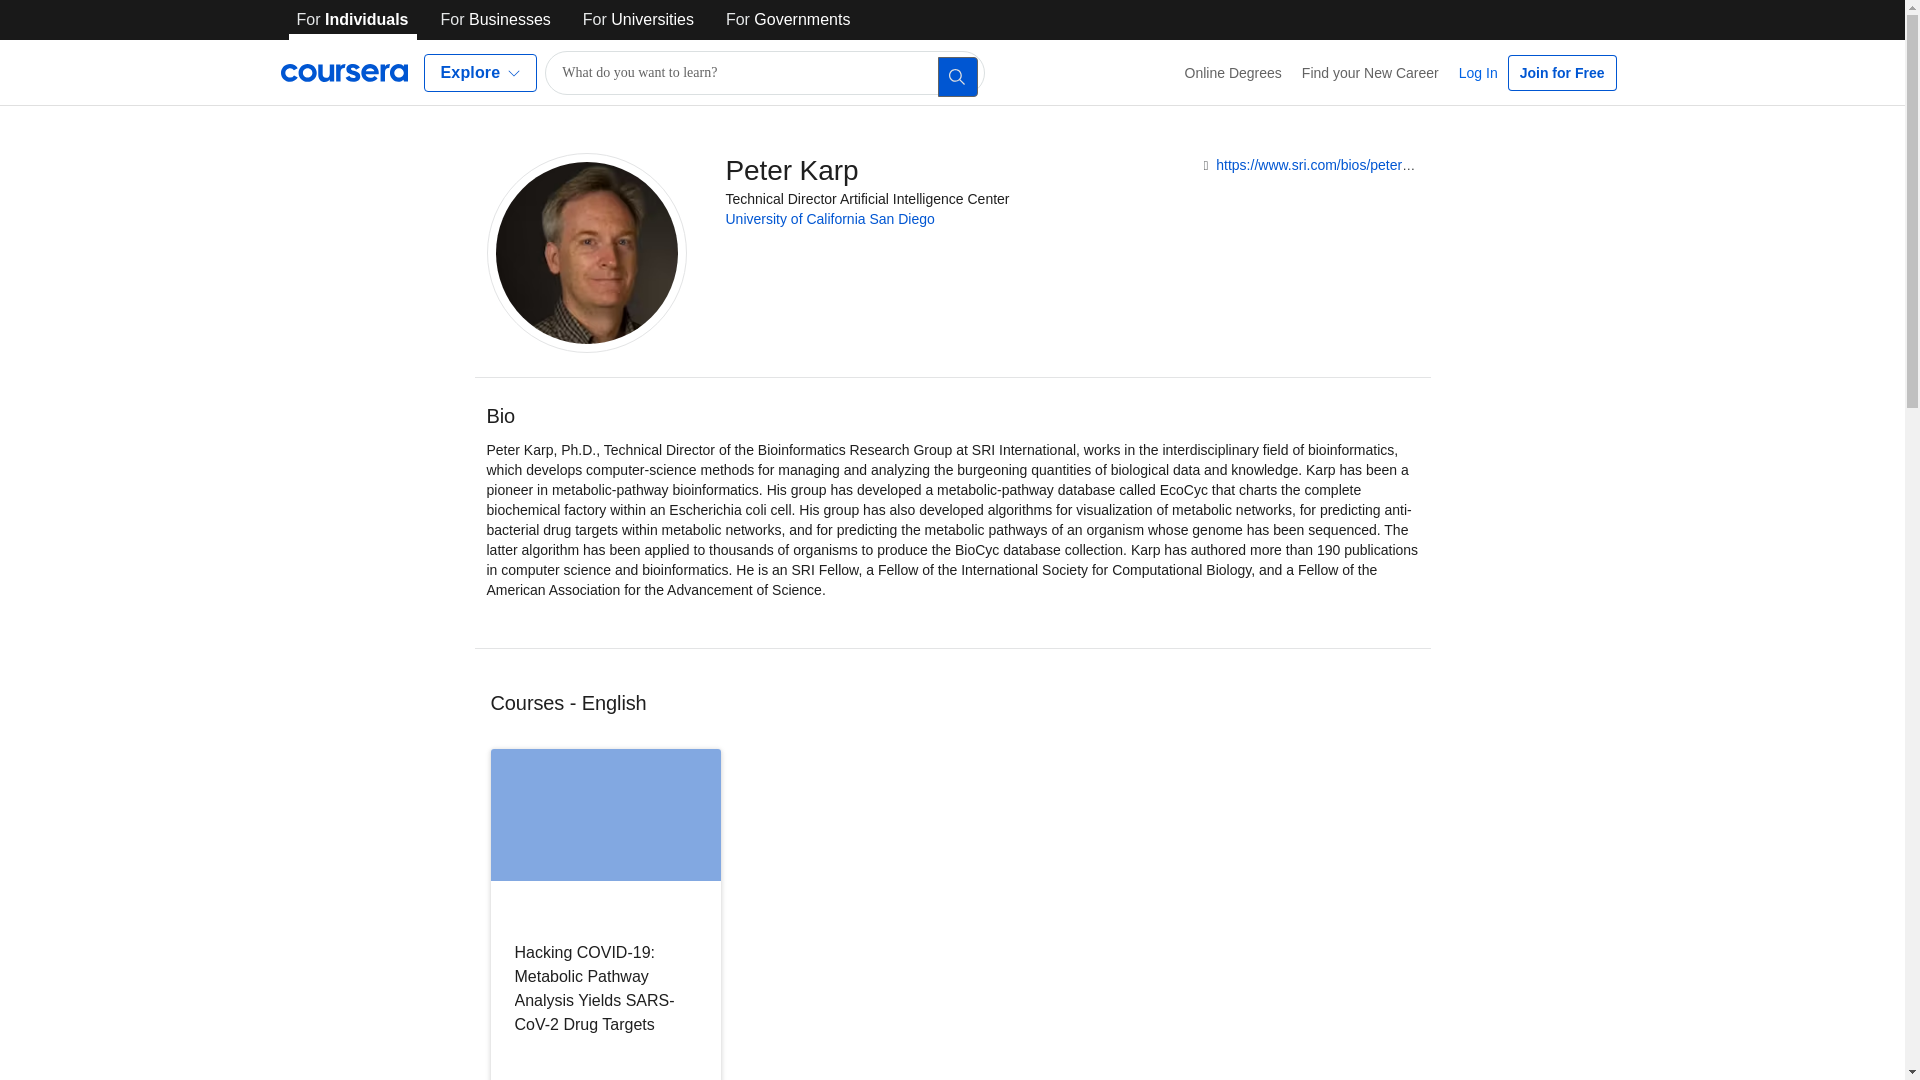  What do you see at coordinates (830, 218) in the screenshot?
I see `University of California San Diego` at bounding box center [830, 218].